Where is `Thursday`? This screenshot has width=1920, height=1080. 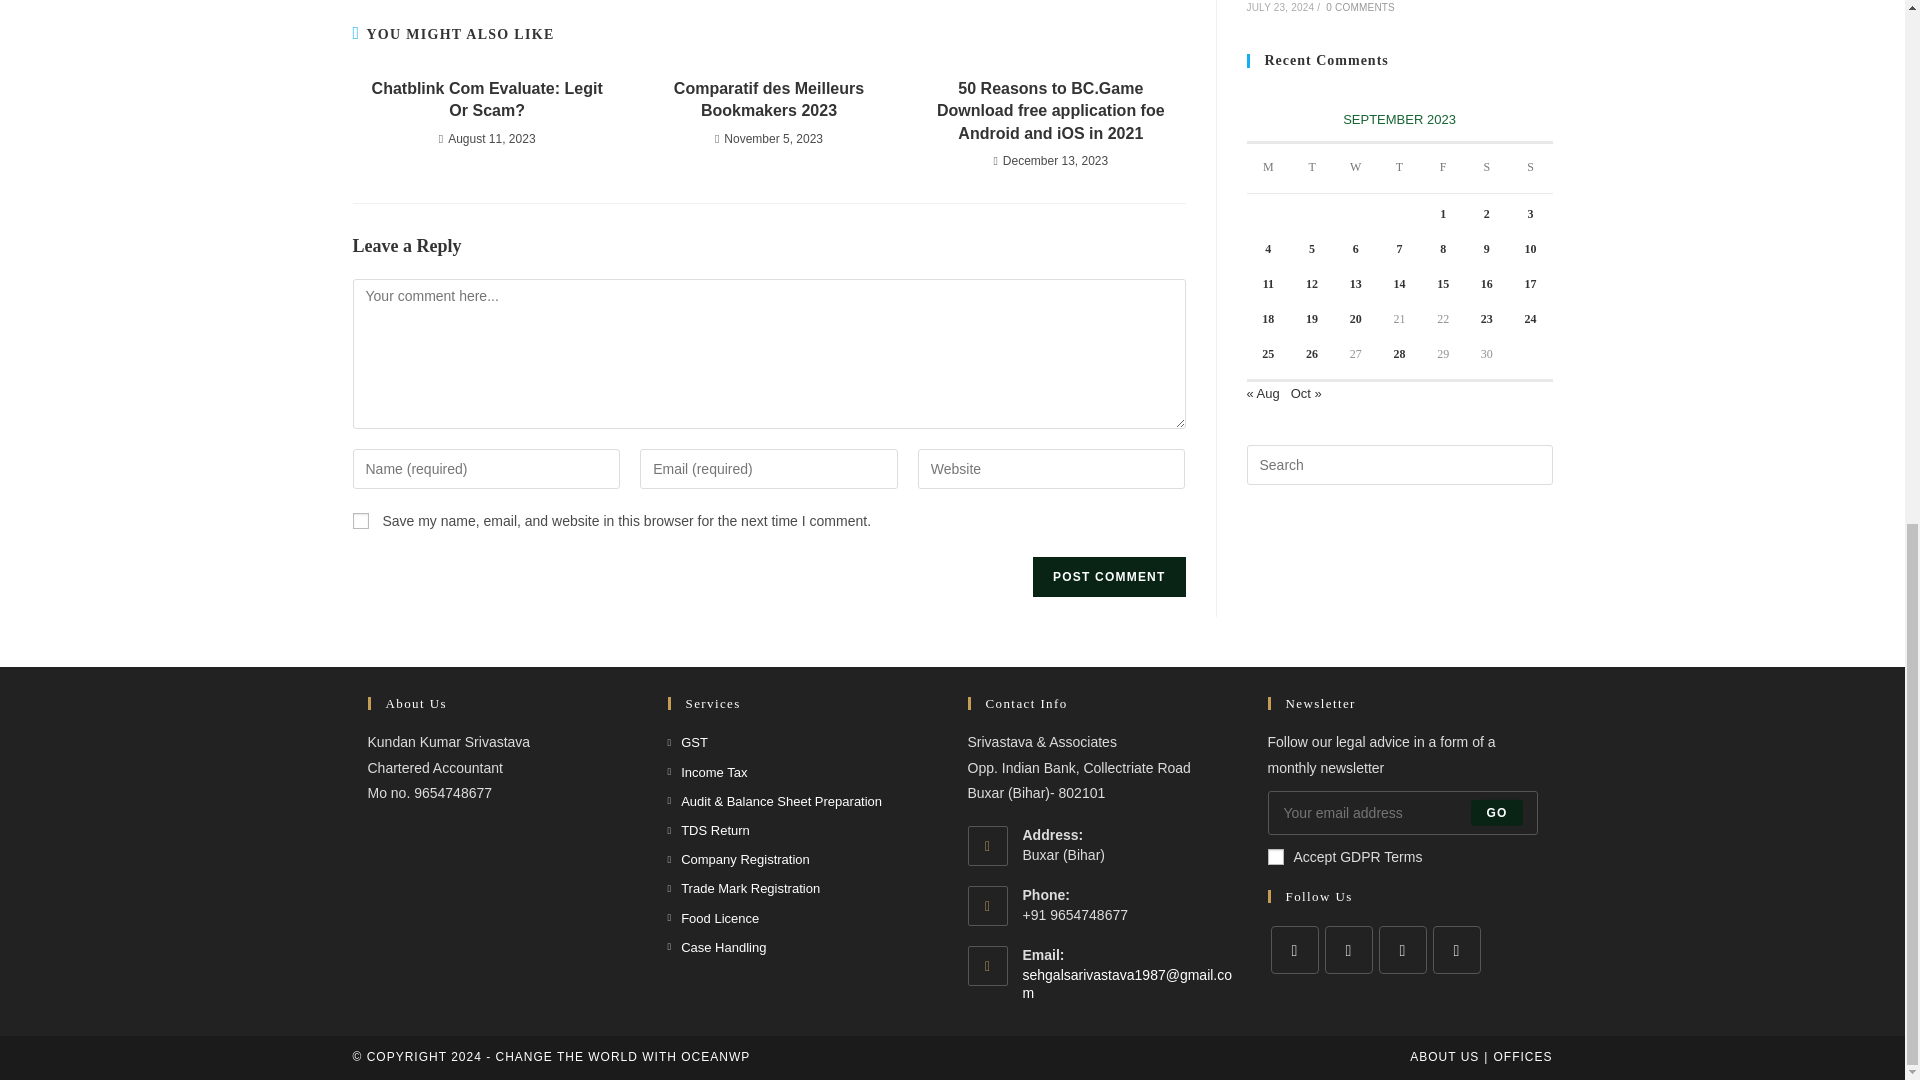 Thursday is located at coordinates (1400, 168).